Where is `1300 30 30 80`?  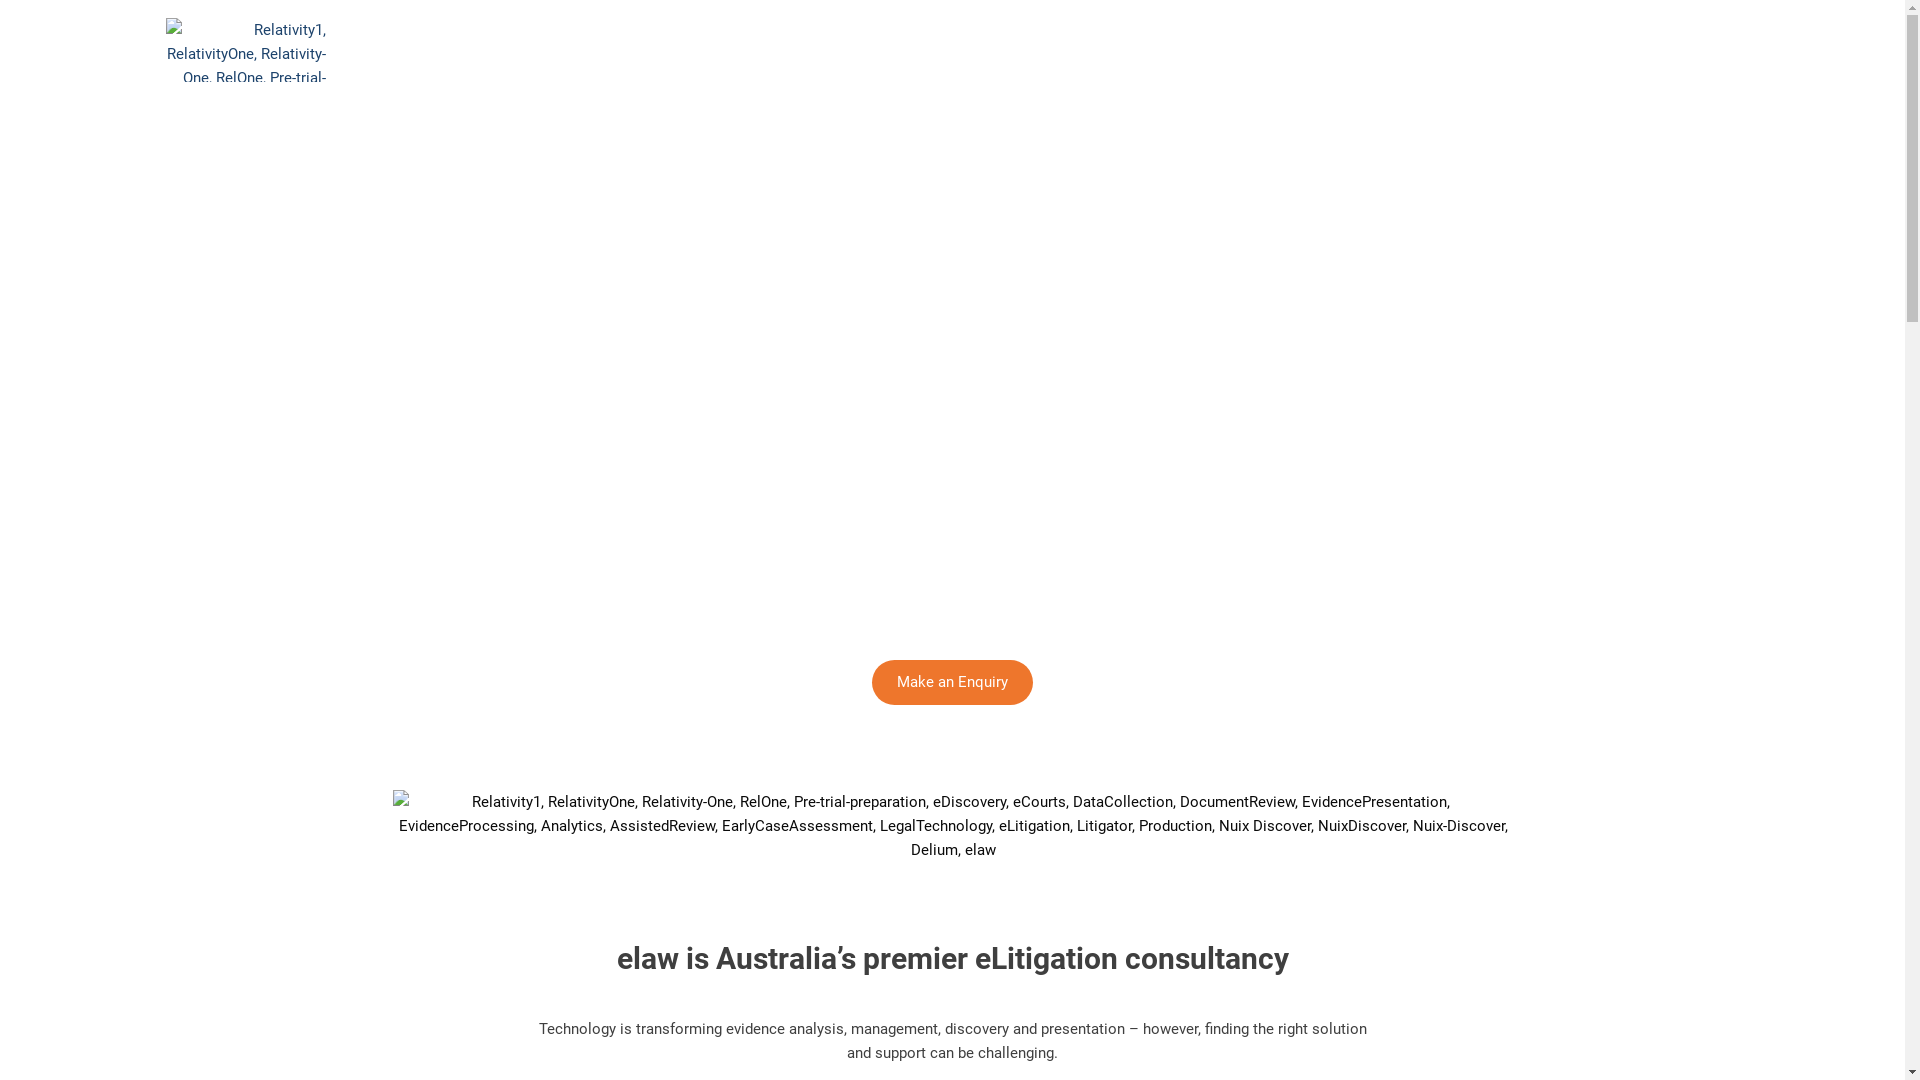
1300 30 30 80 is located at coordinates (1565, 50).